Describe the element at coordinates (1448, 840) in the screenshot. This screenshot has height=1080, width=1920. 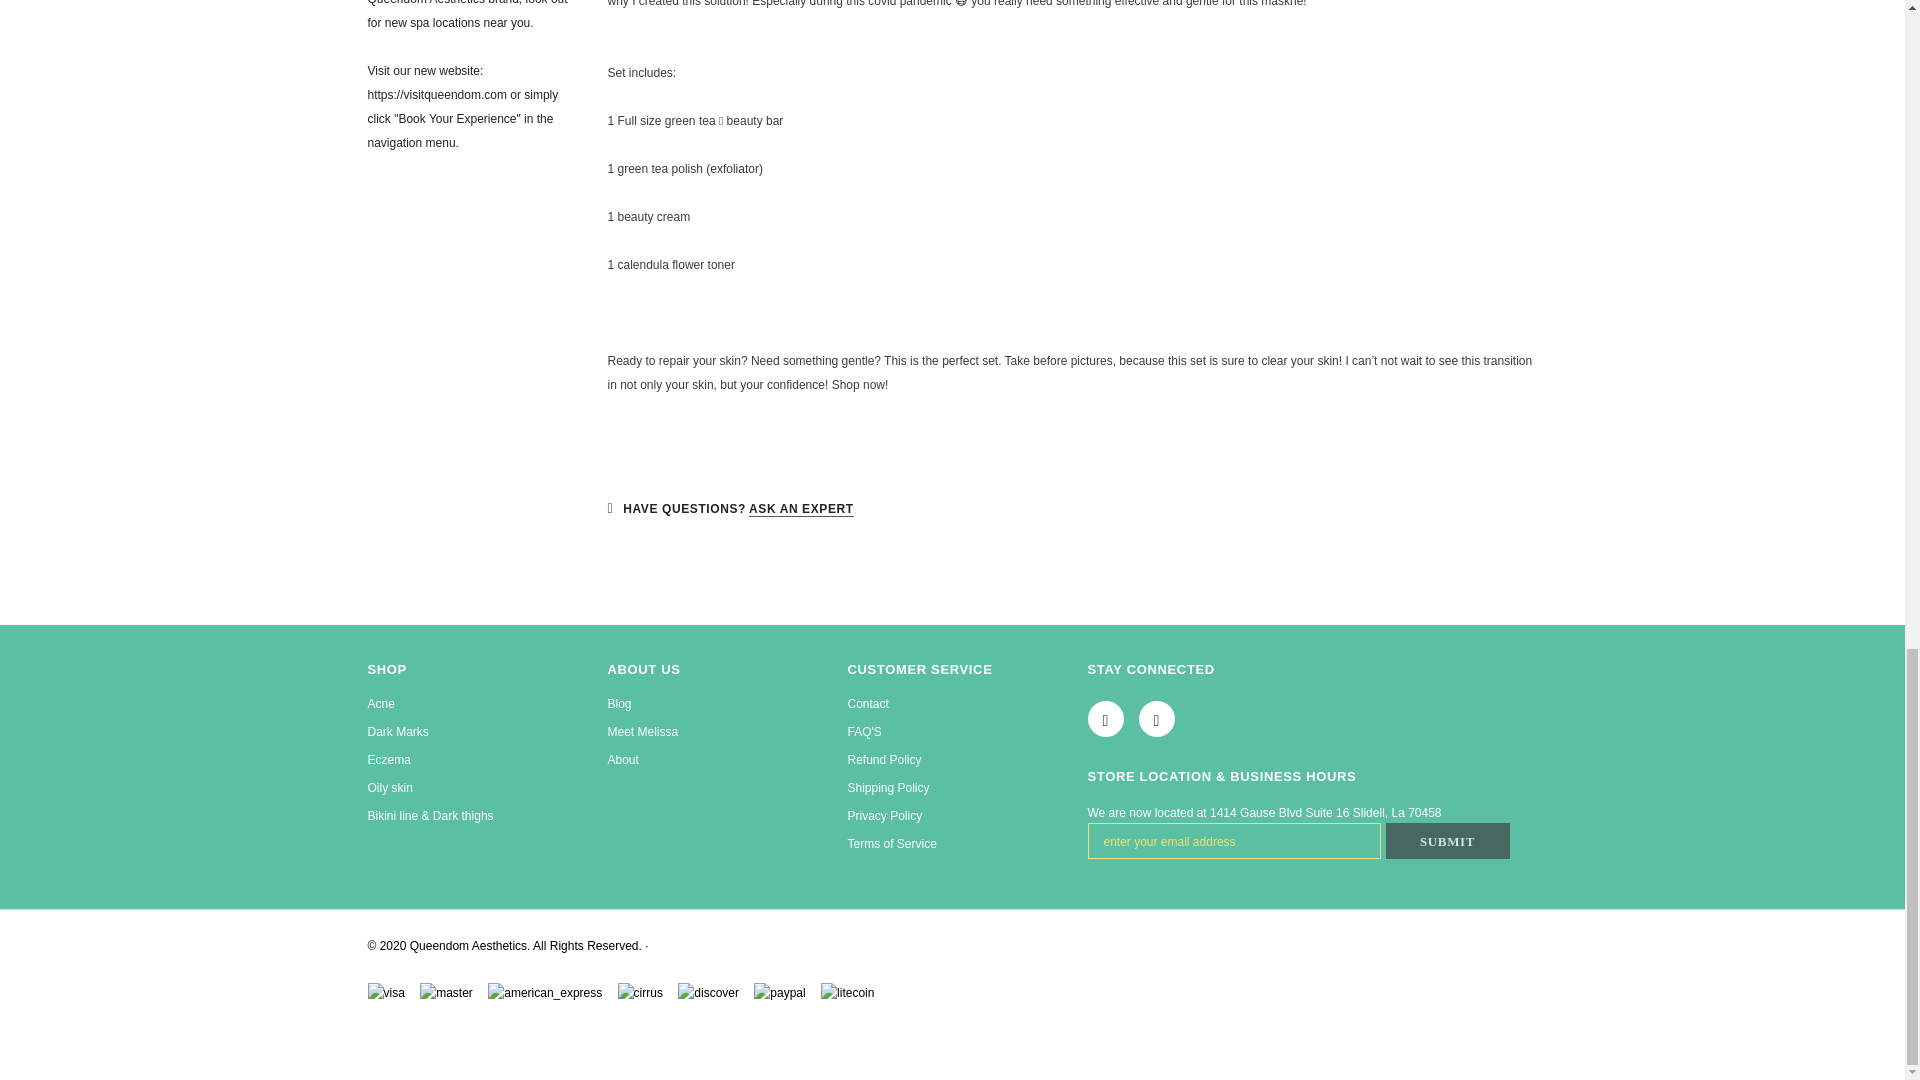
I see `Submit` at that location.